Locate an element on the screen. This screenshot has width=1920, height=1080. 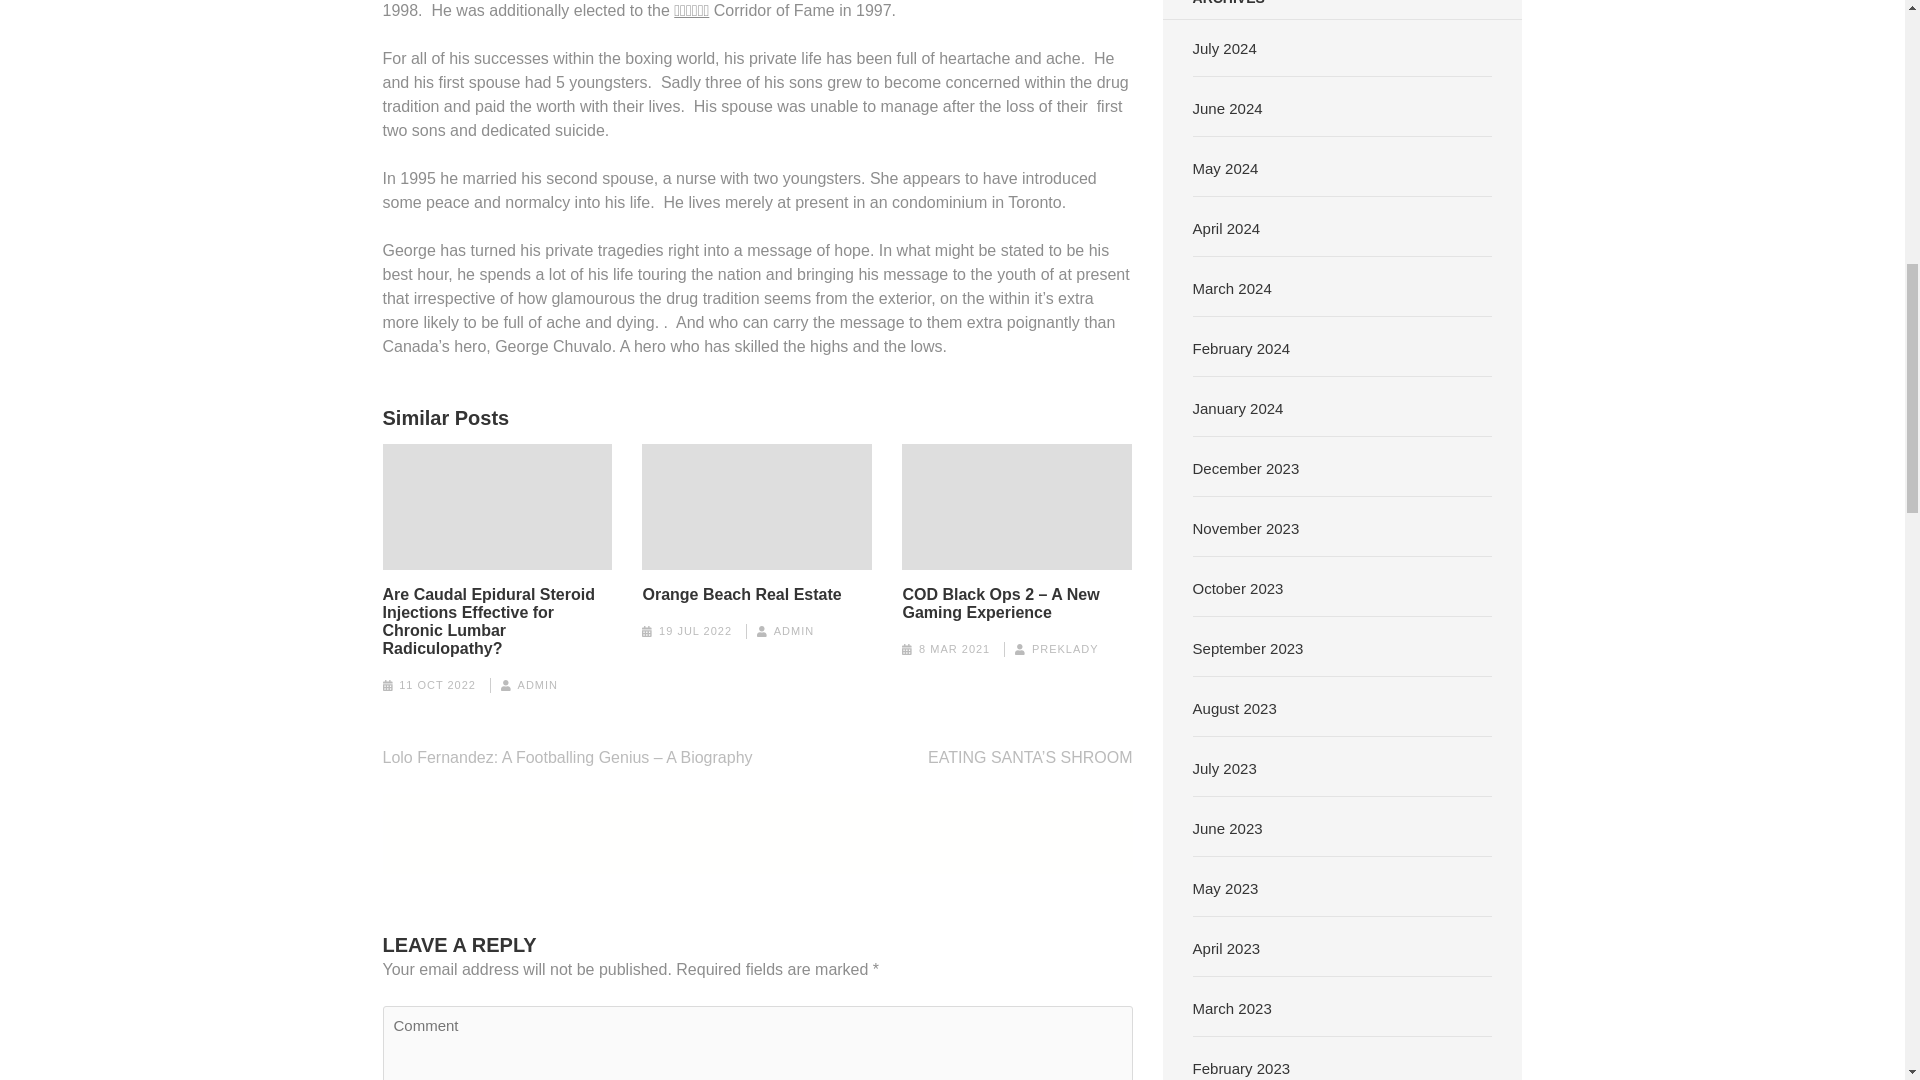
8 MAR 2021 is located at coordinates (954, 648).